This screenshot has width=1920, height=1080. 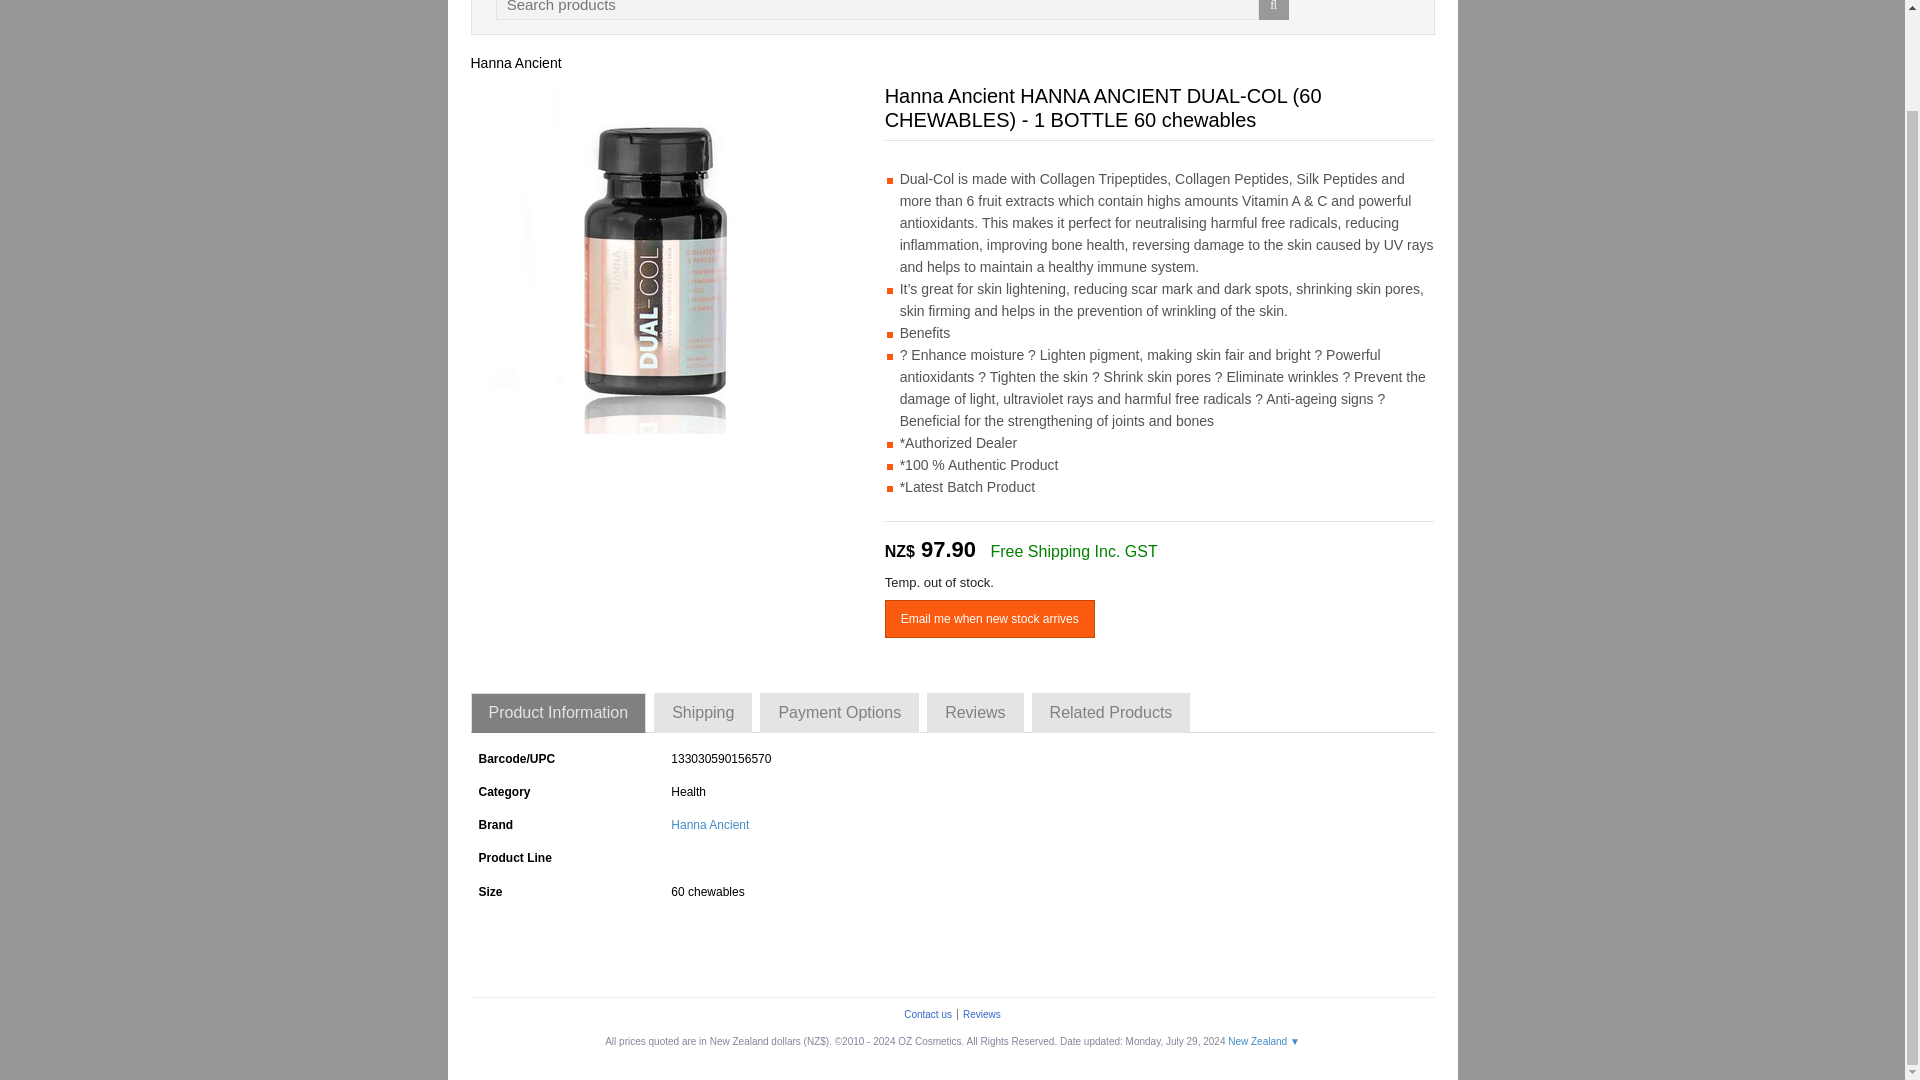 What do you see at coordinates (515, 63) in the screenshot?
I see `Hanna Ancient` at bounding box center [515, 63].